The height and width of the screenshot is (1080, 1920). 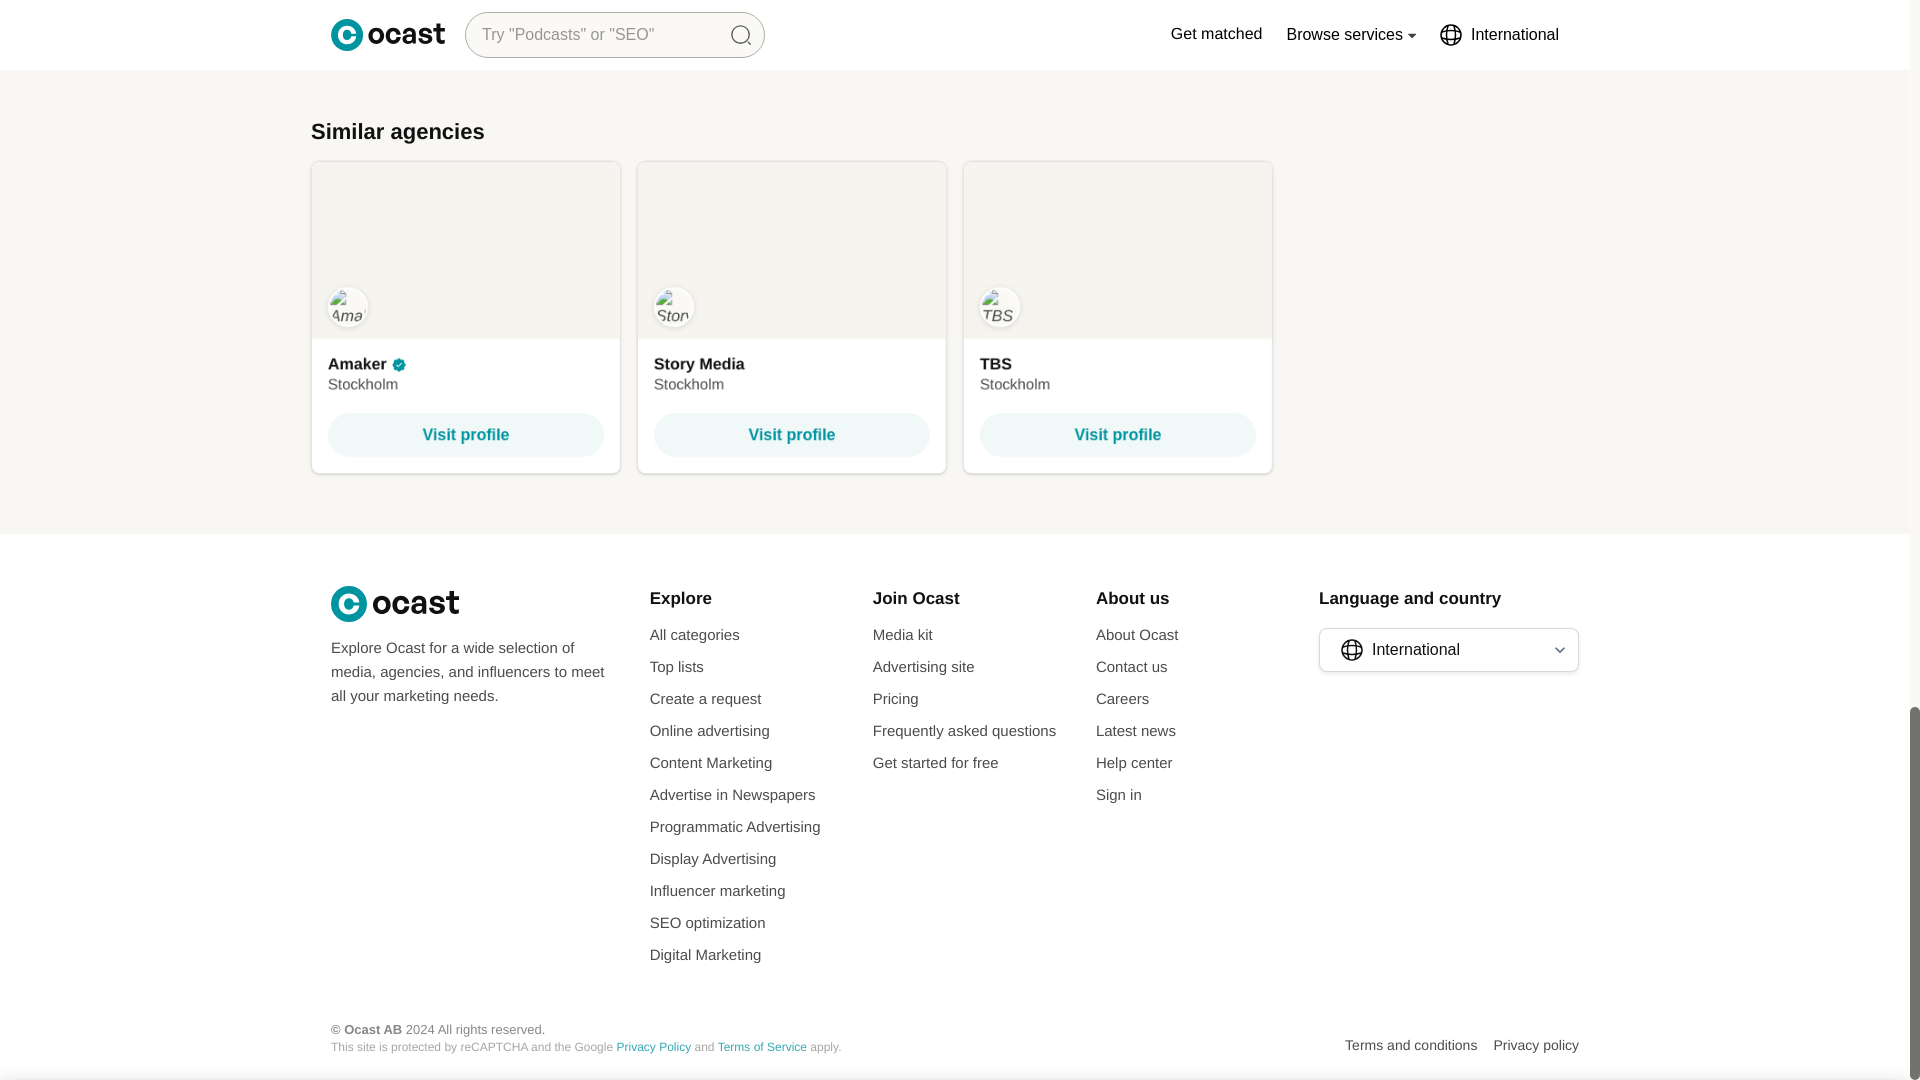 What do you see at coordinates (792, 434) in the screenshot?
I see `Online advertising` at bounding box center [792, 434].